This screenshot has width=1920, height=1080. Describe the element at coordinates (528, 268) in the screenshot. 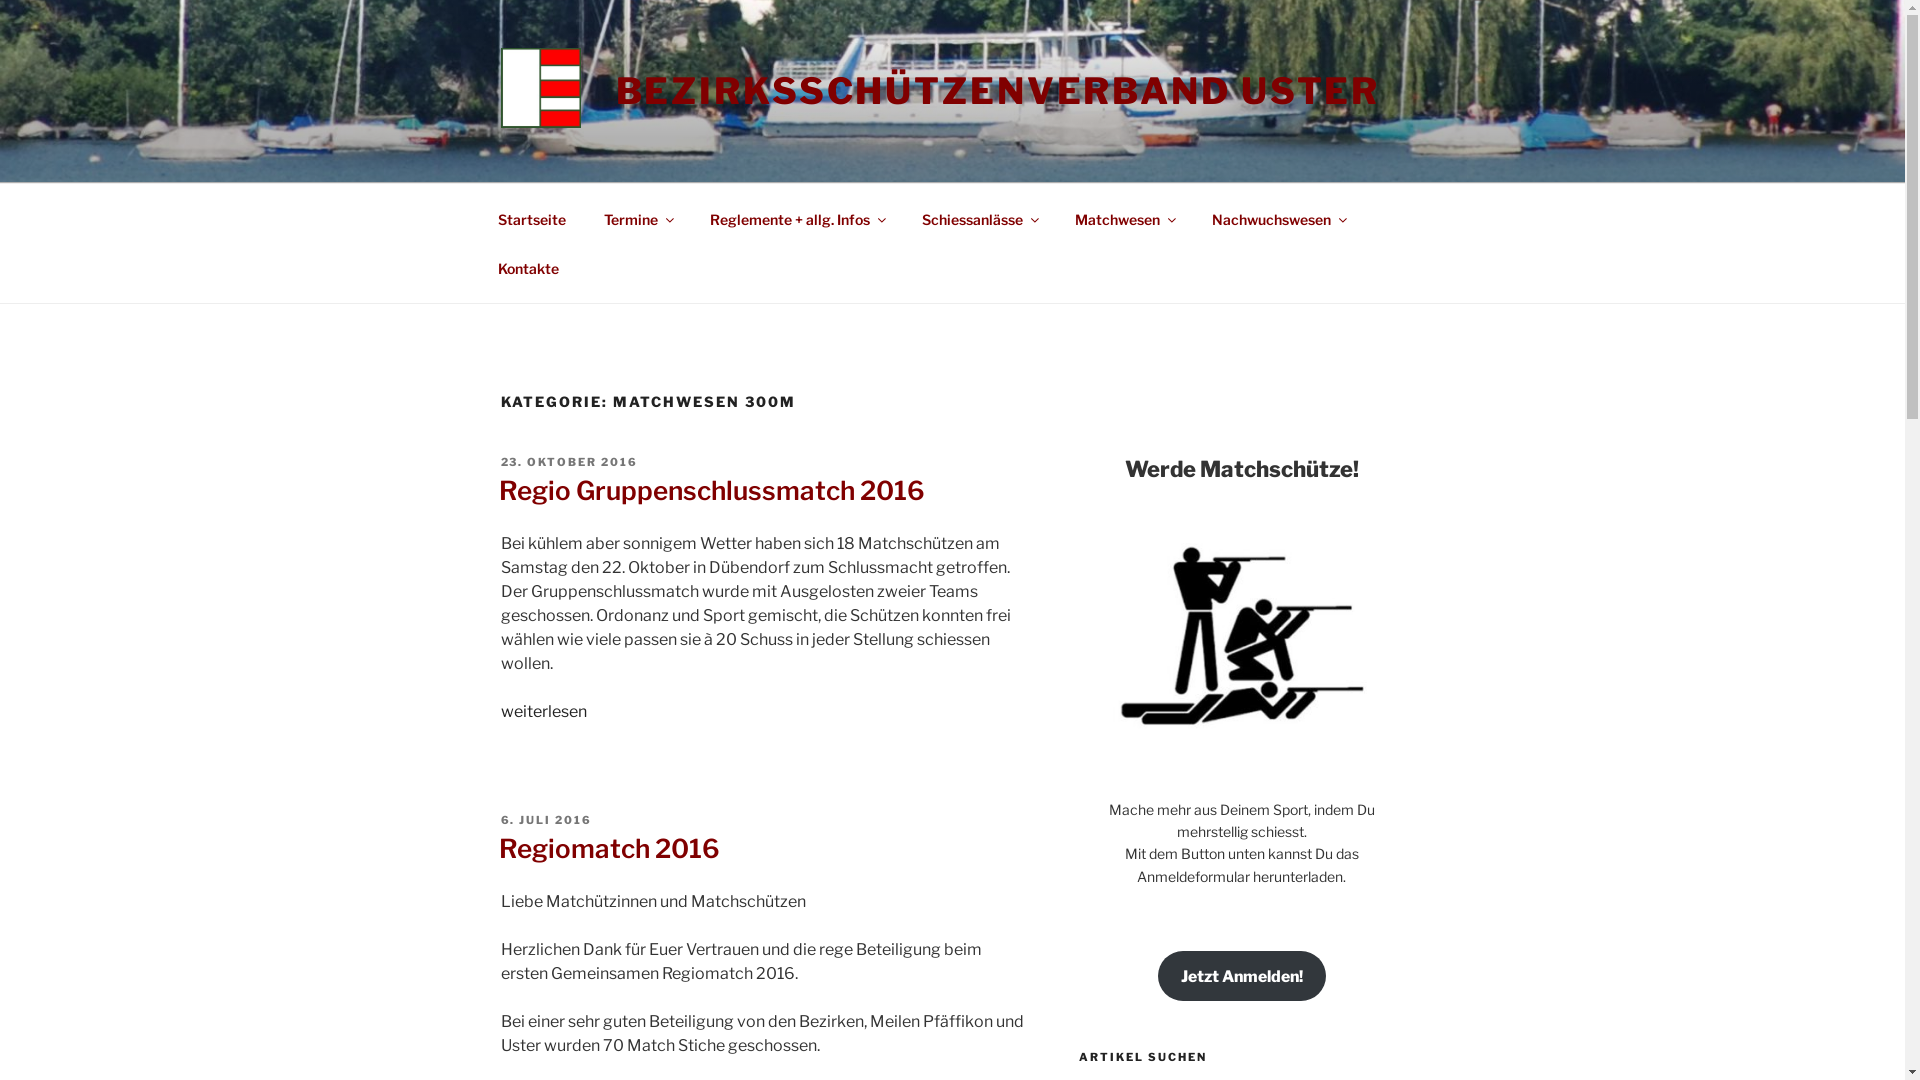

I see `Kontakte` at that location.